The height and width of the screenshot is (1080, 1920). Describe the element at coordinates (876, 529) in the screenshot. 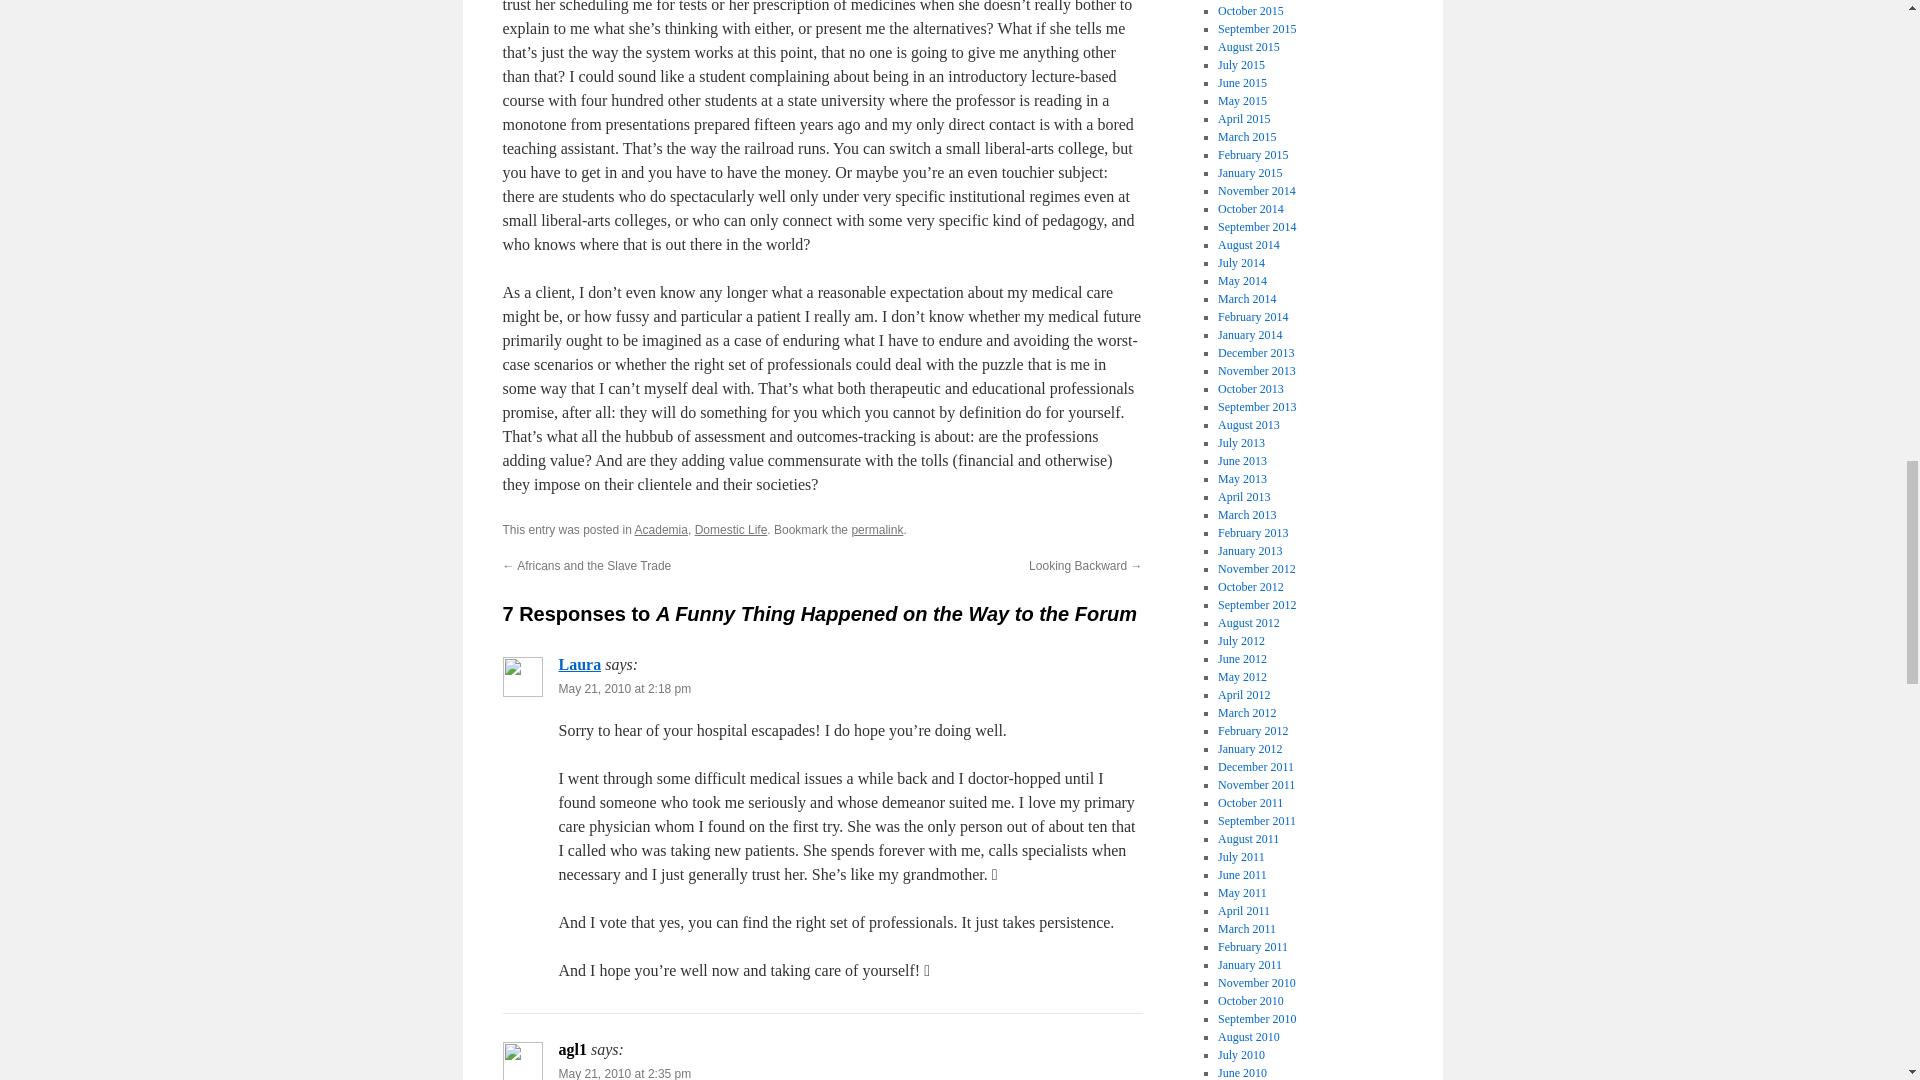

I see `permalink` at that location.